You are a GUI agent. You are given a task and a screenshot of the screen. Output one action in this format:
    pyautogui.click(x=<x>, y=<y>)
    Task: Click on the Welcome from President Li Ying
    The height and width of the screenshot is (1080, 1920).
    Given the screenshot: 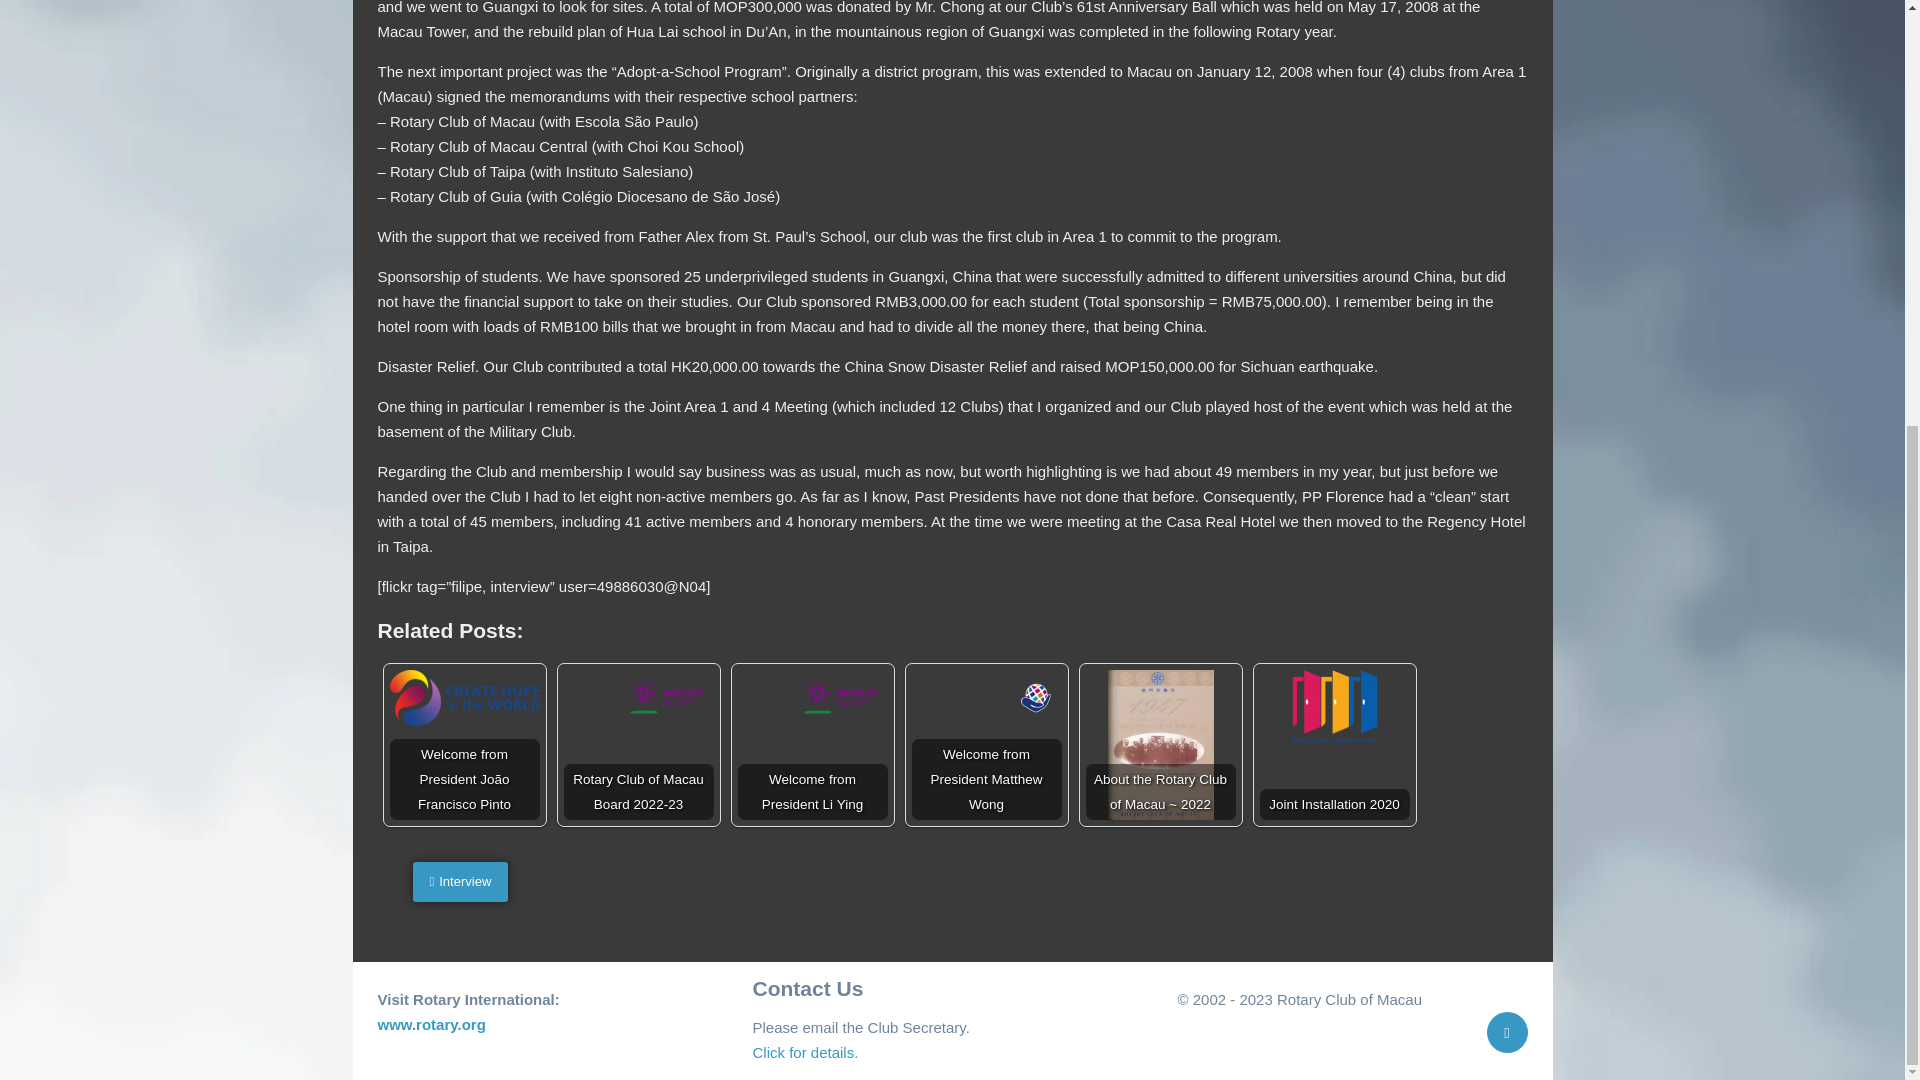 What is the action you would take?
    pyautogui.click(x=812, y=744)
    